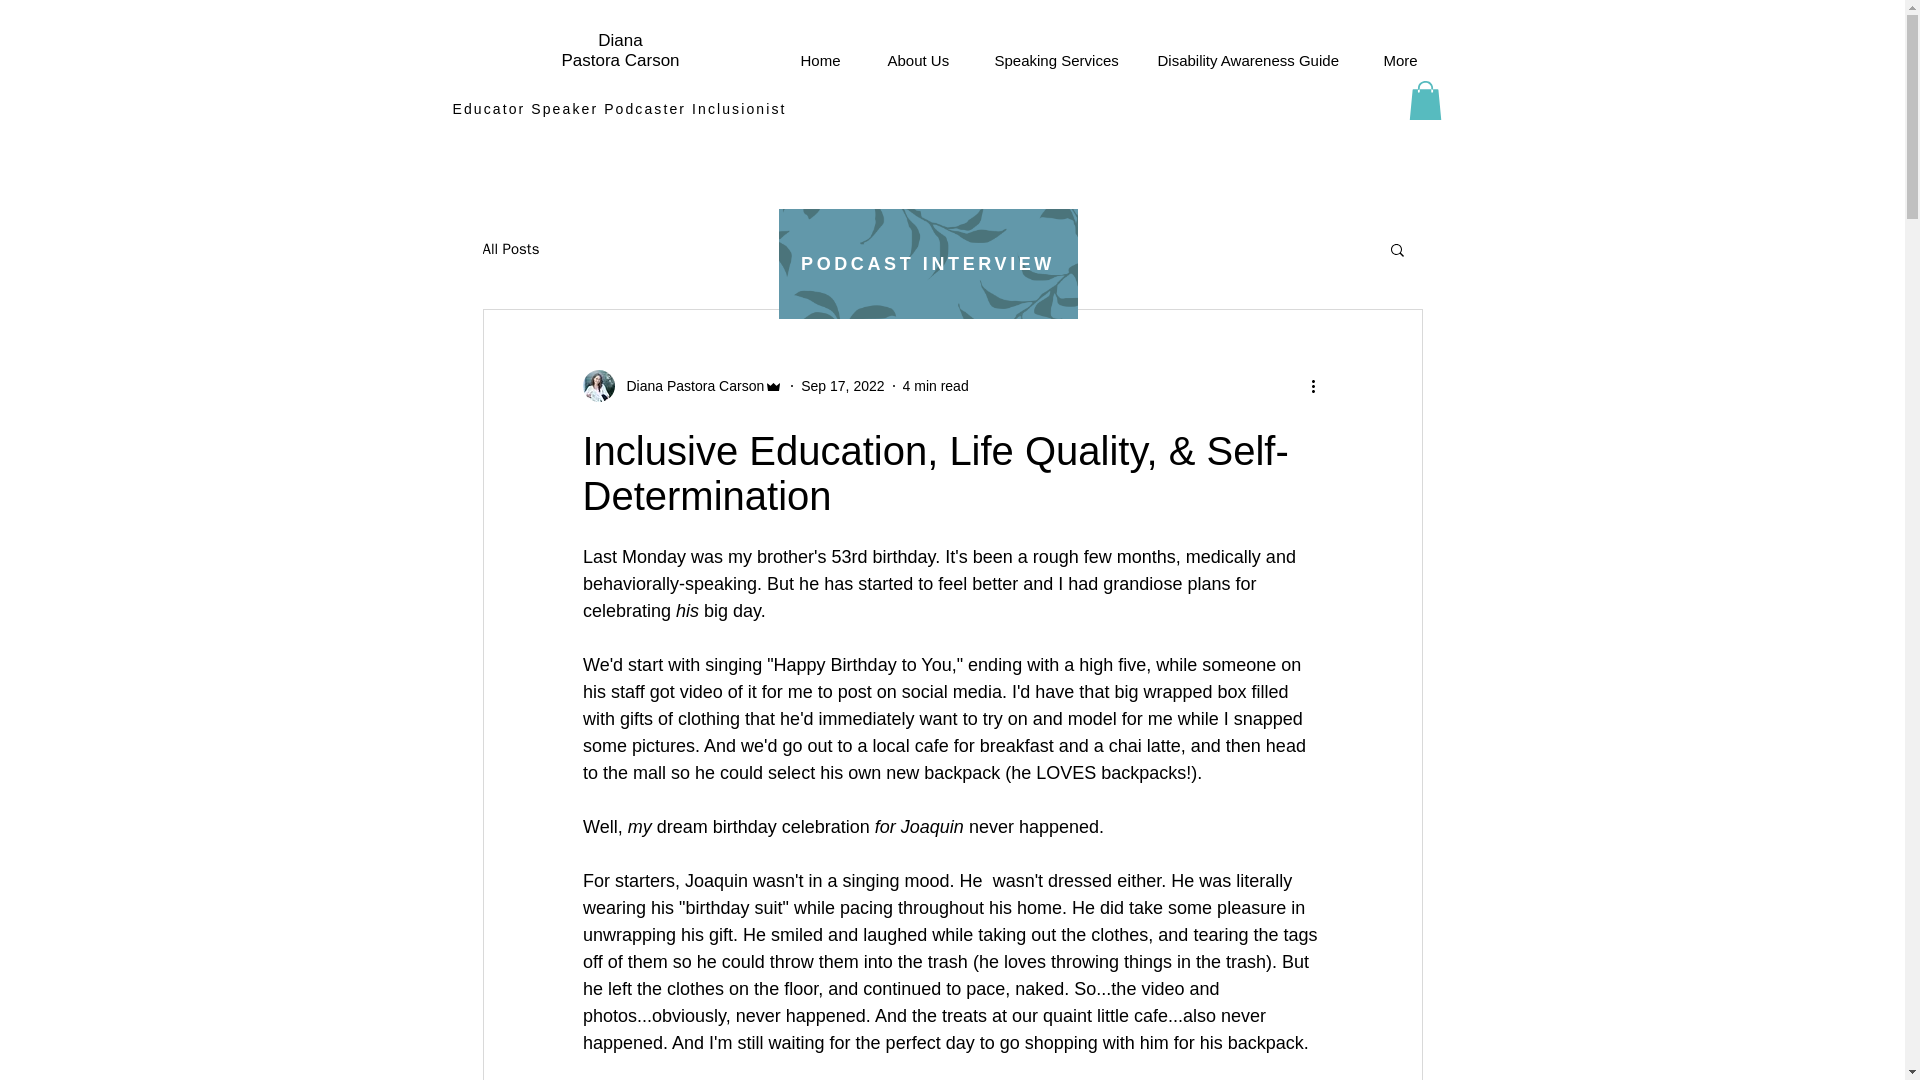  What do you see at coordinates (1254, 61) in the screenshot?
I see `Disability Awareness Guide` at bounding box center [1254, 61].